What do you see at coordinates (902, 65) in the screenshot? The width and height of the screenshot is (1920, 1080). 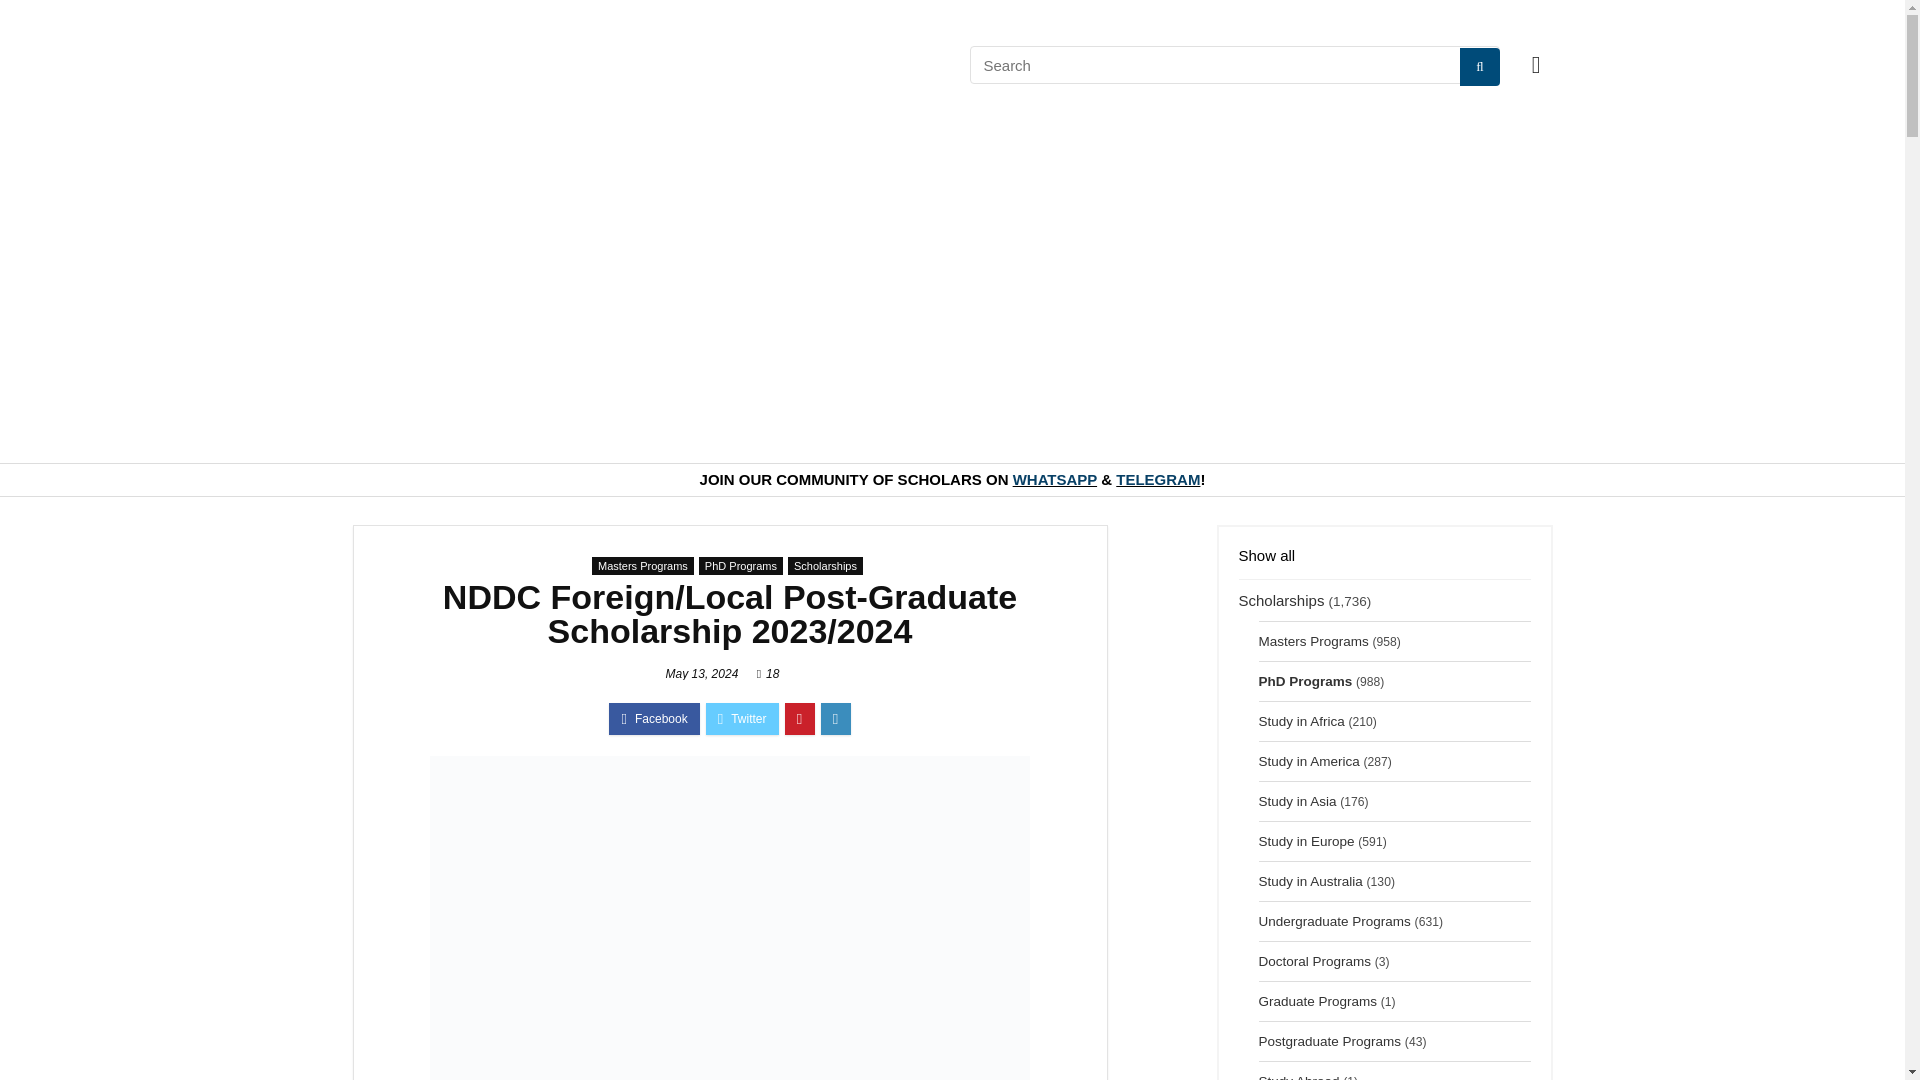 I see `ABOUT` at bounding box center [902, 65].